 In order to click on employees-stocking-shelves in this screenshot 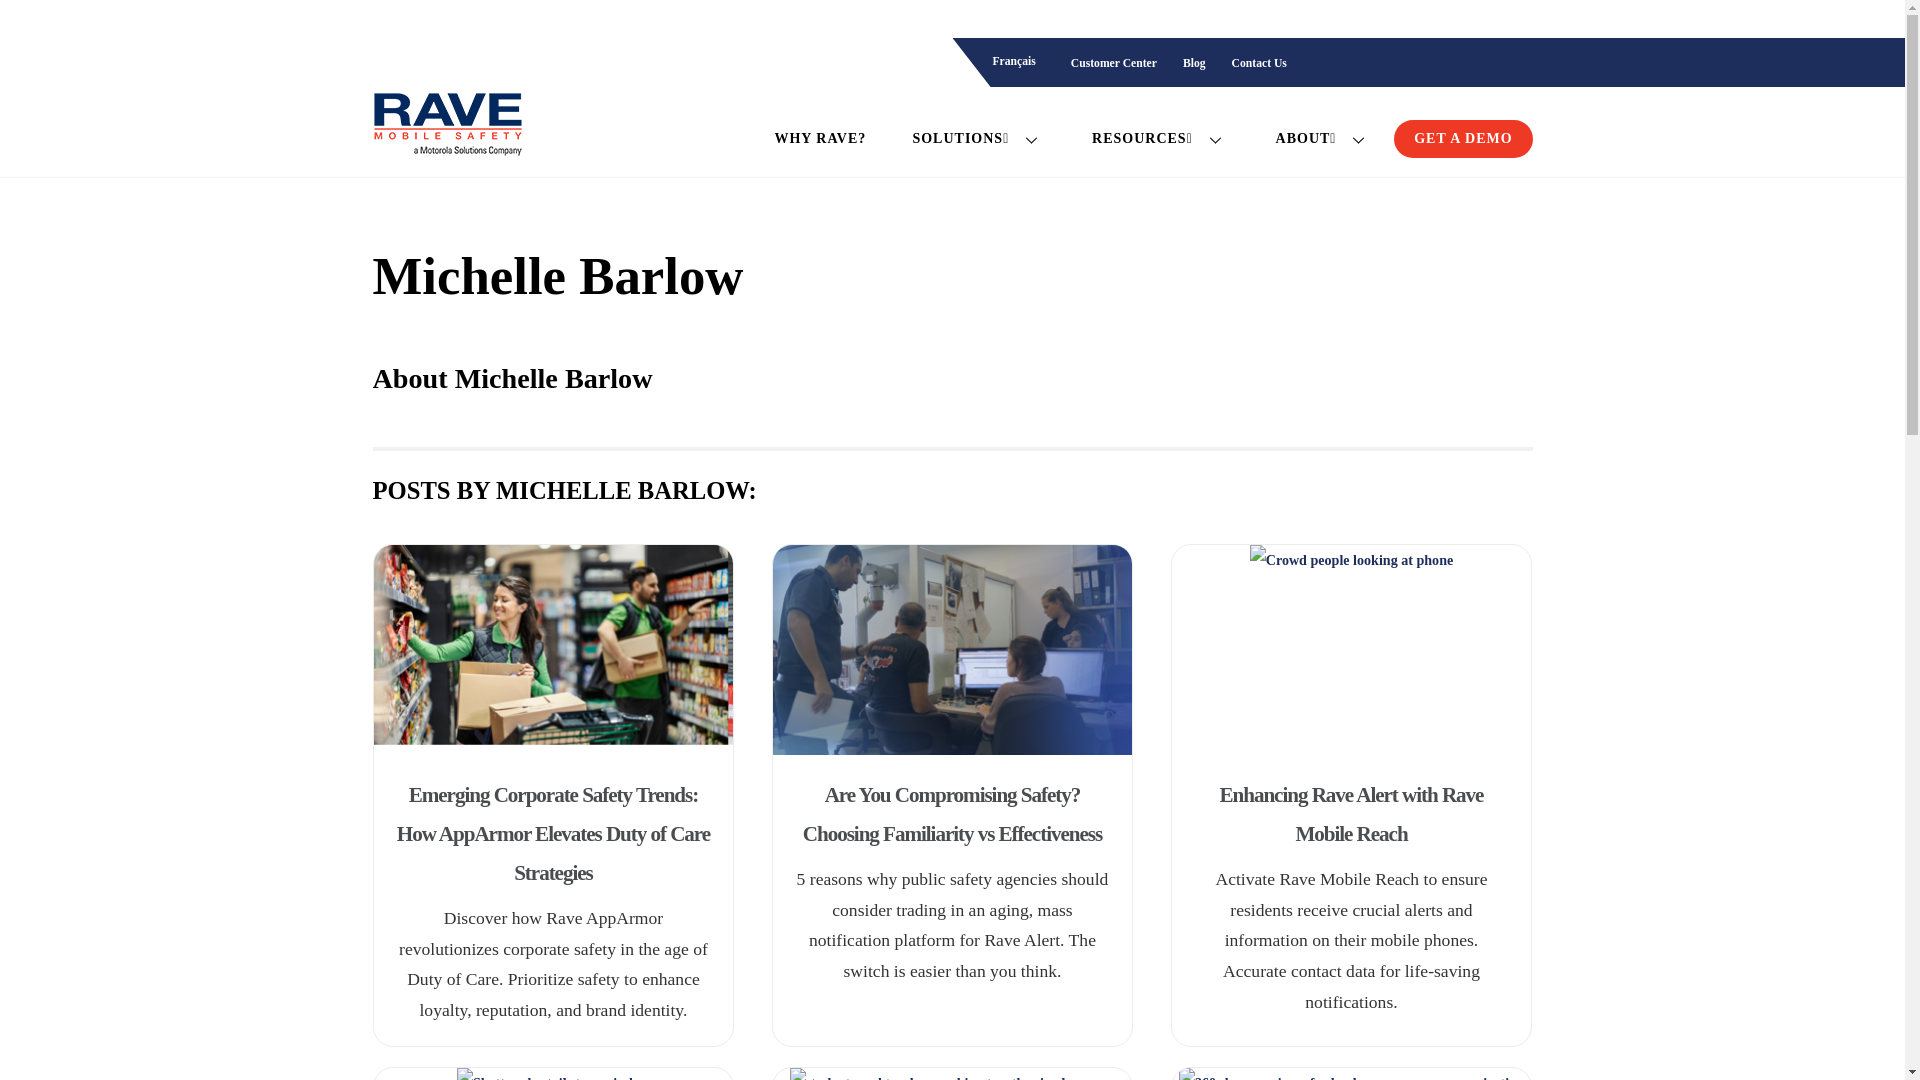, I will do `click(554, 650)`.